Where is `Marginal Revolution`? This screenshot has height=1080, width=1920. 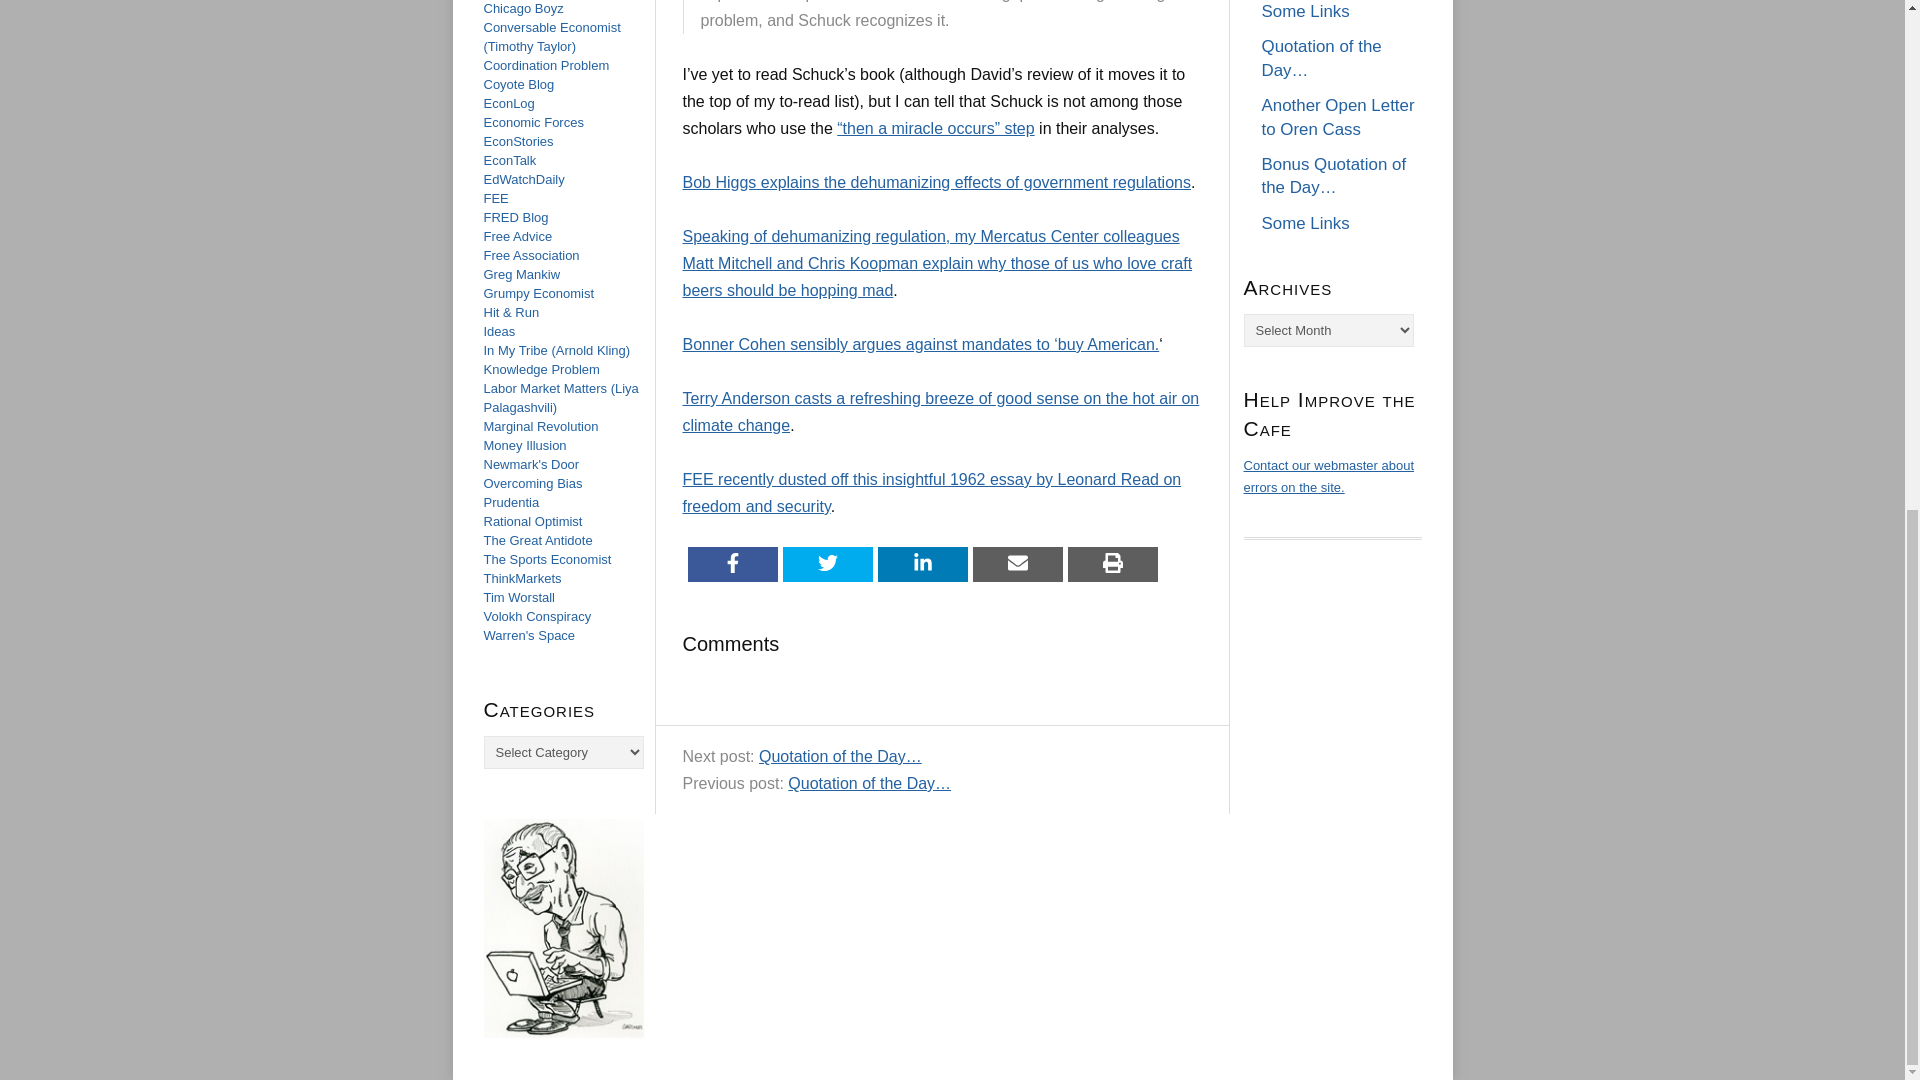
Marginal Revolution is located at coordinates (541, 426).